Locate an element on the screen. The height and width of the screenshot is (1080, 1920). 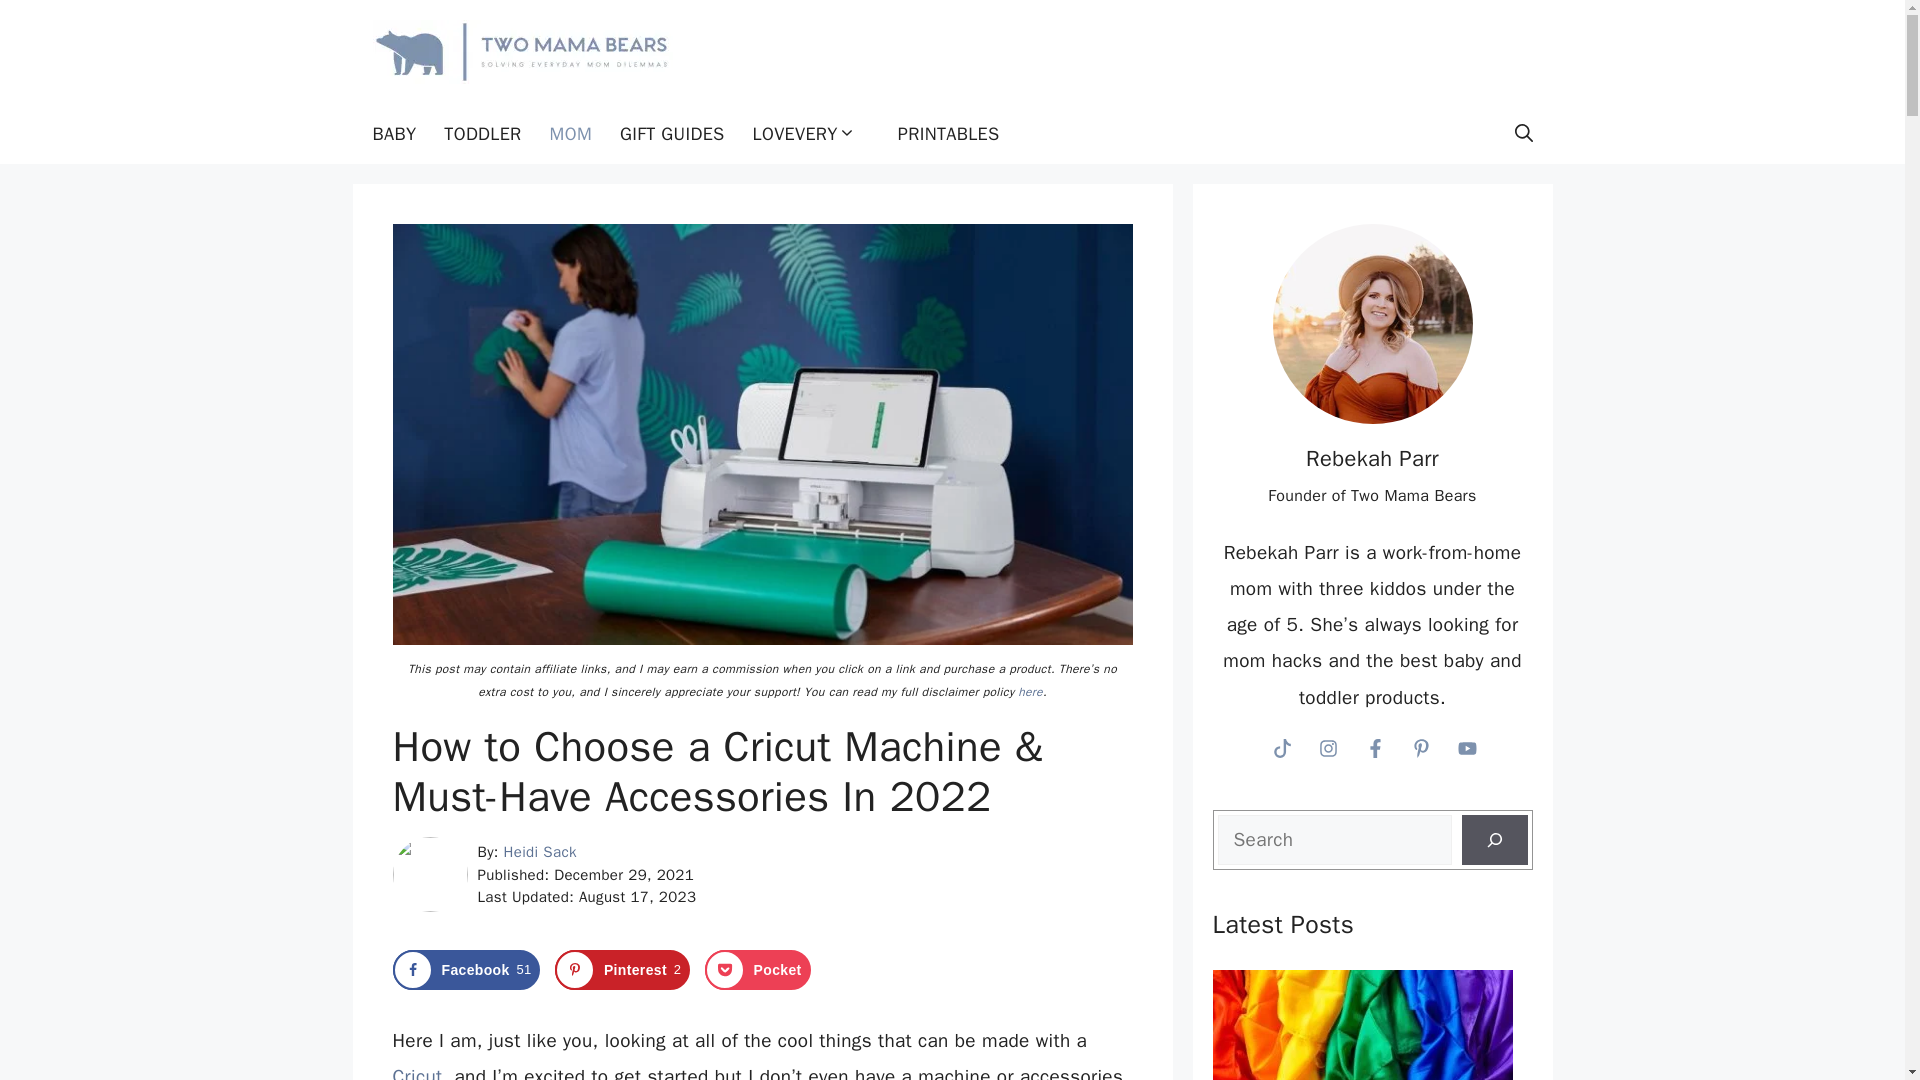
LOVEVERY is located at coordinates (622, 970).